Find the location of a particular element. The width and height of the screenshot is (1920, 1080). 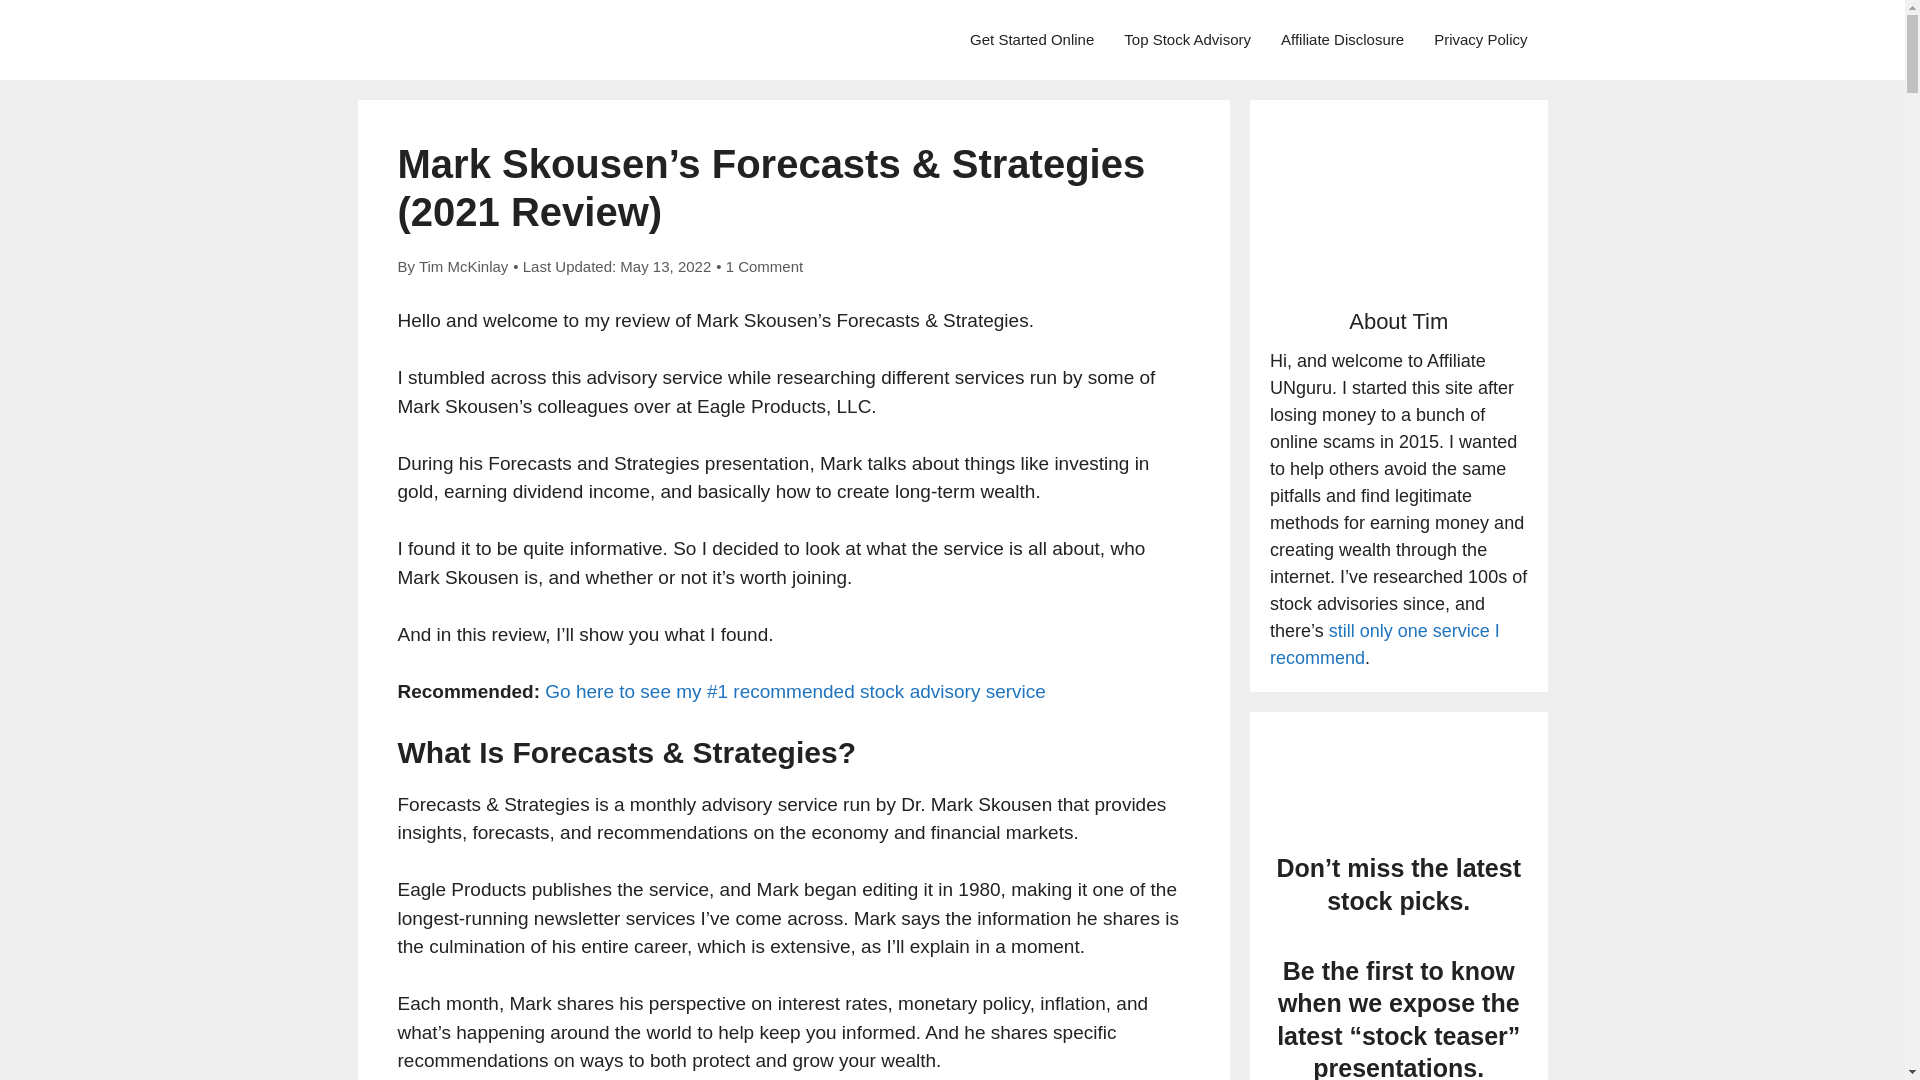

Privacy Policy is located at coordinates (1480, 40).